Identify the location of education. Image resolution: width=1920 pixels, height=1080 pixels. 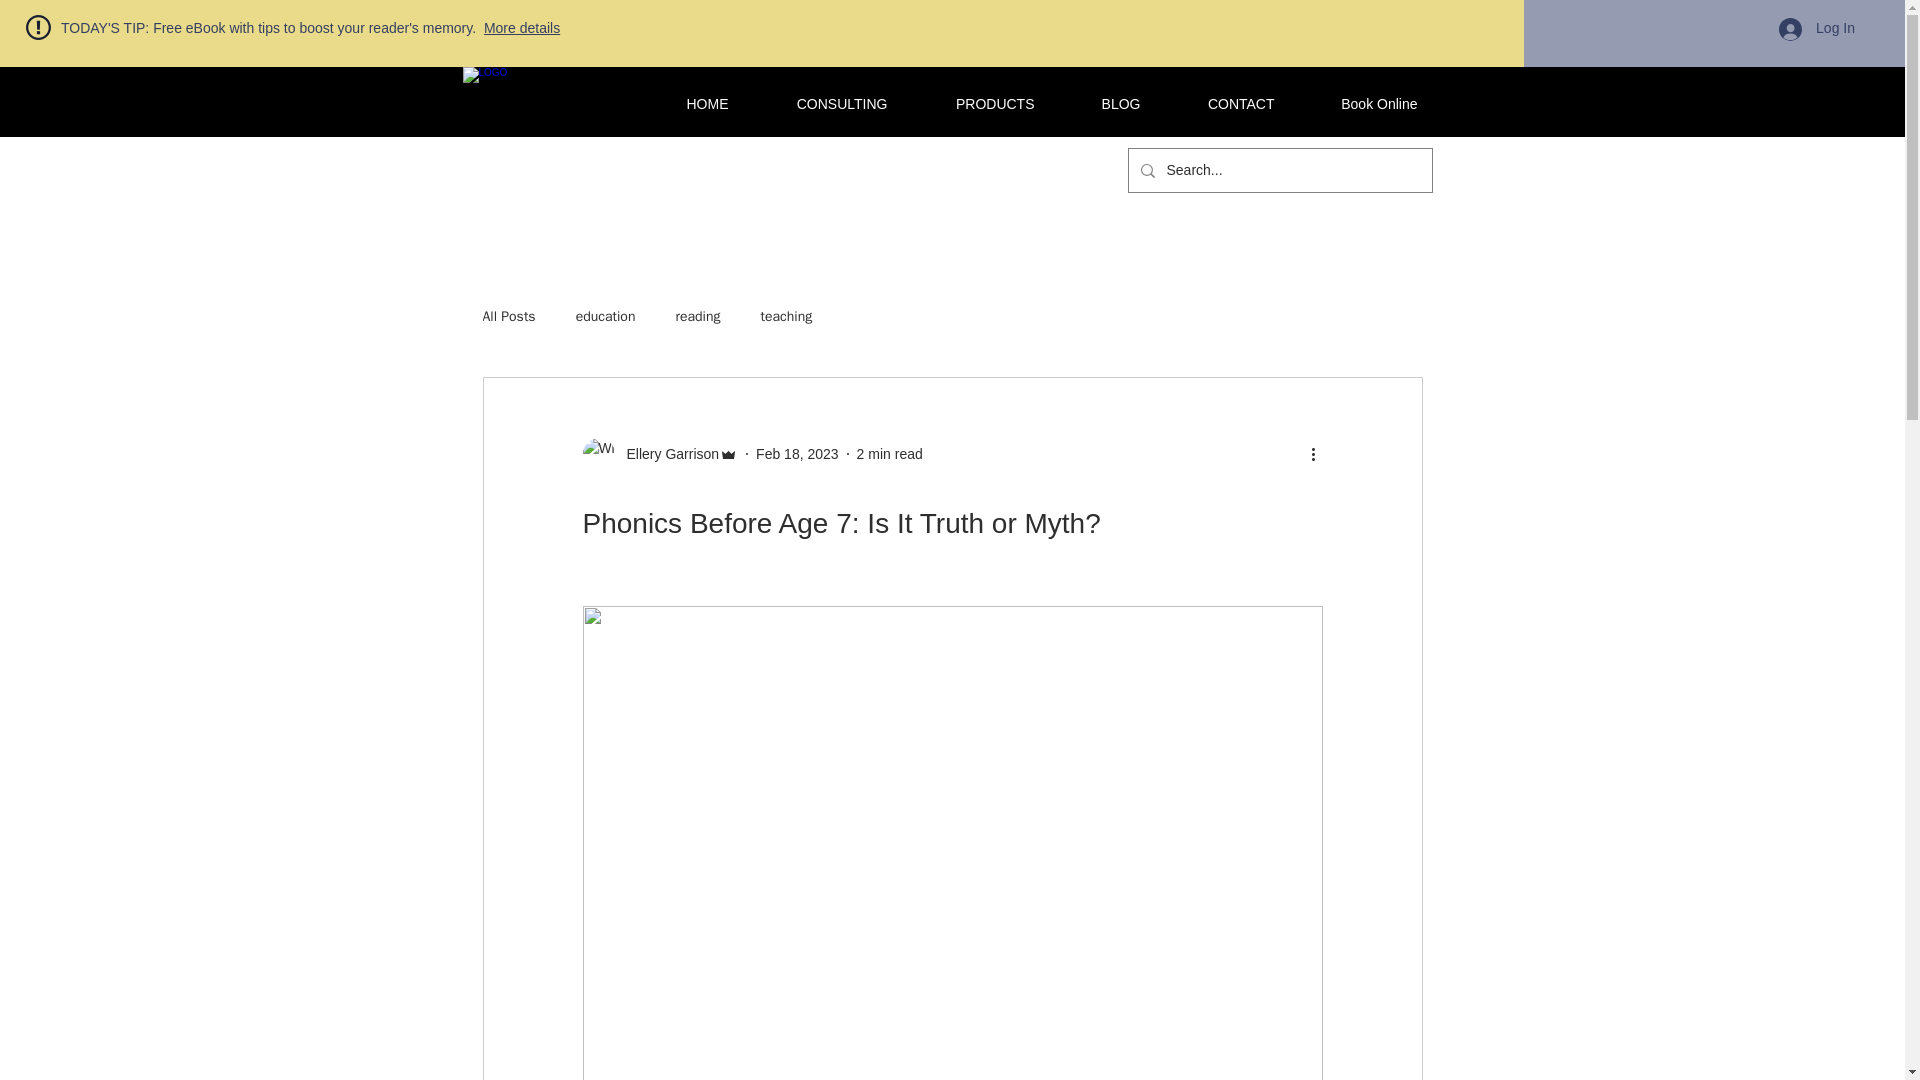
(606, 316).